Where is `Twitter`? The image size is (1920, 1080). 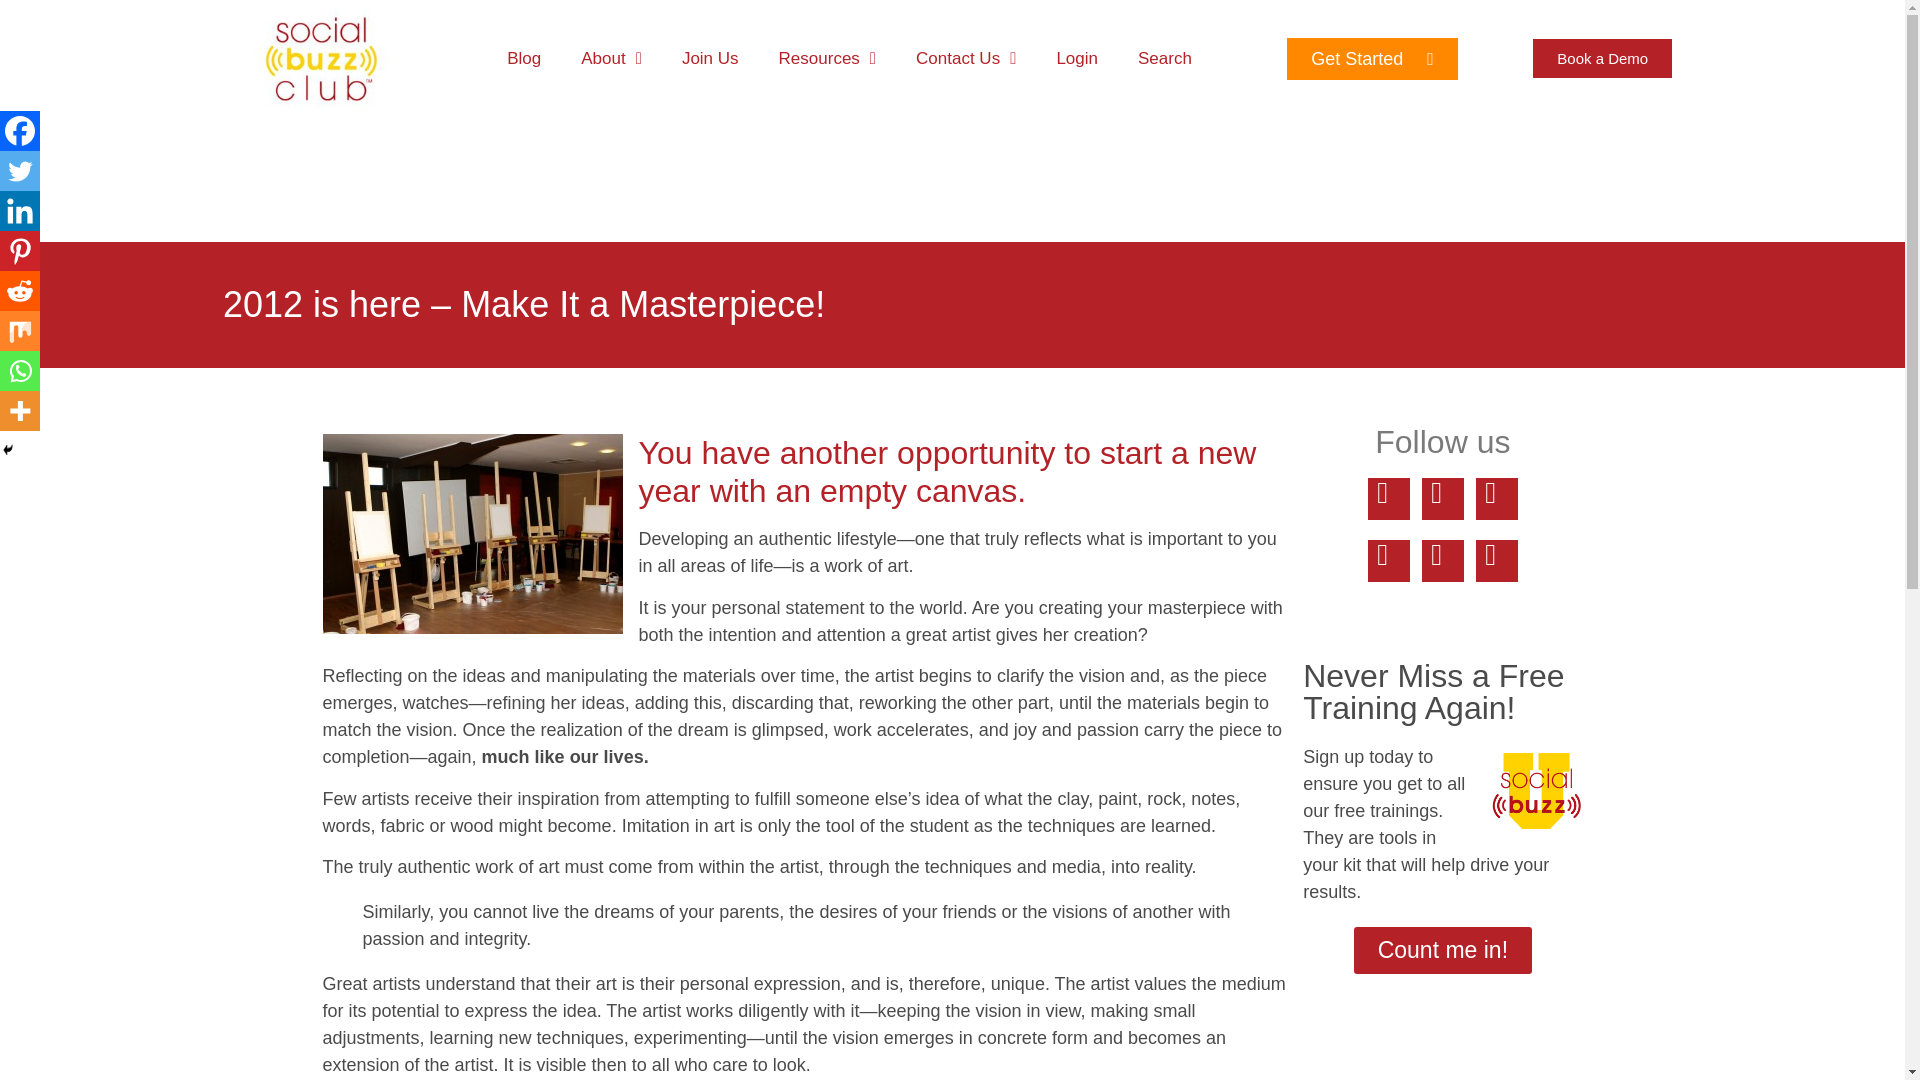 Twitter is located at coordinates (20, 171).